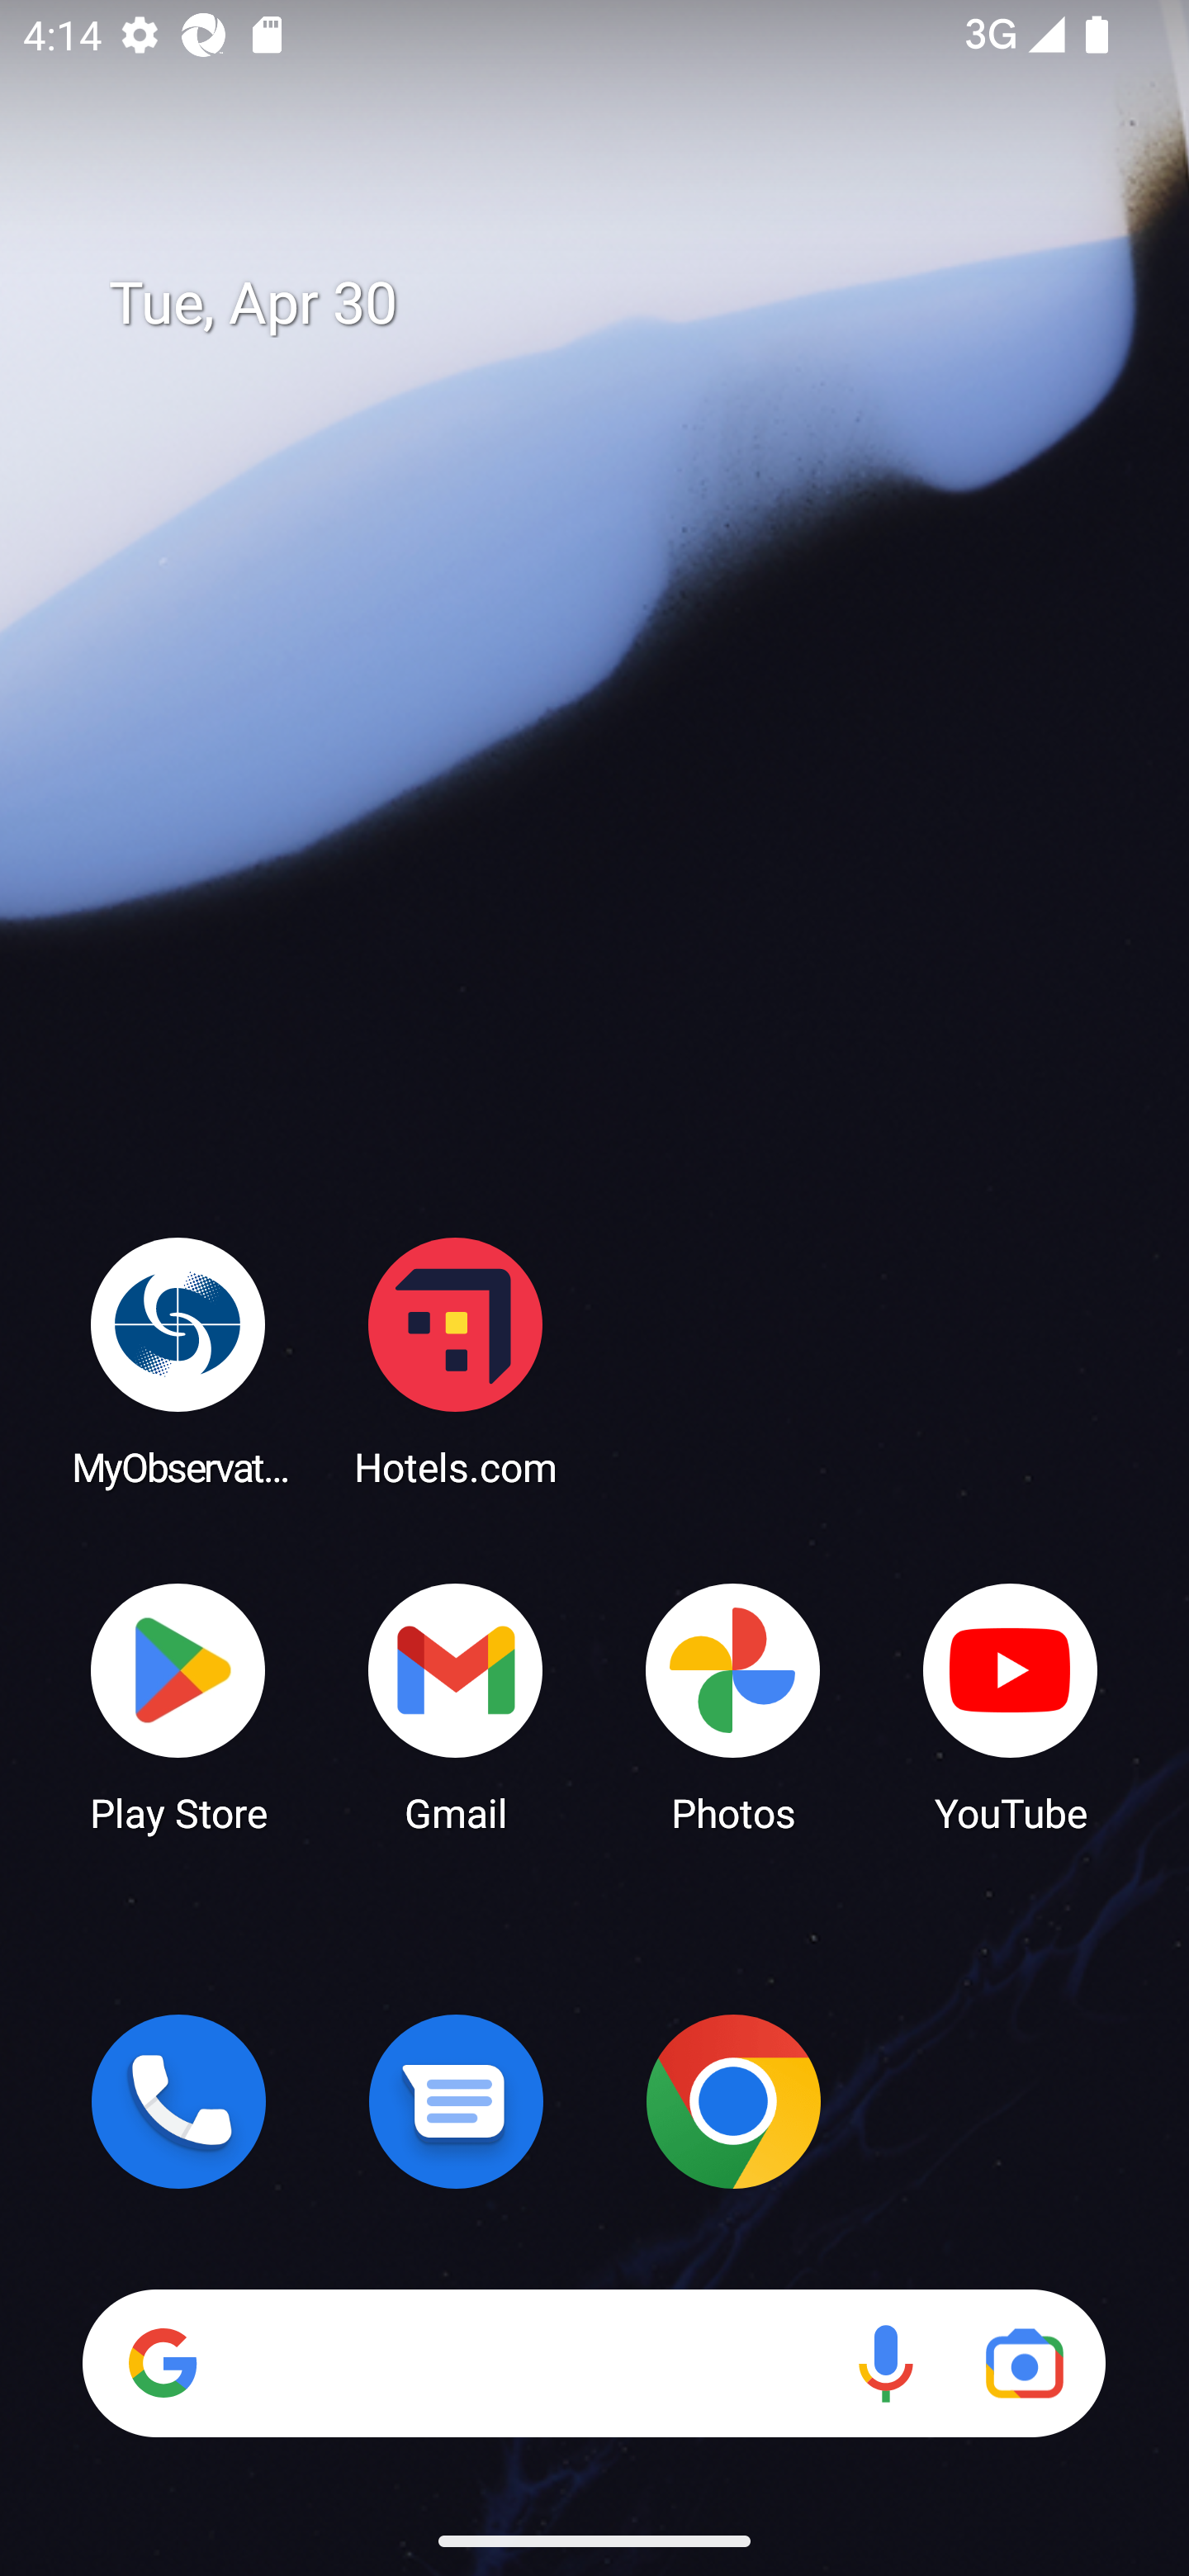 The image size is (1189, 2576). What do you see at coordinates (733, 1706) in the screenshot?
I see `Photos` at bounding box center [733, 1706].